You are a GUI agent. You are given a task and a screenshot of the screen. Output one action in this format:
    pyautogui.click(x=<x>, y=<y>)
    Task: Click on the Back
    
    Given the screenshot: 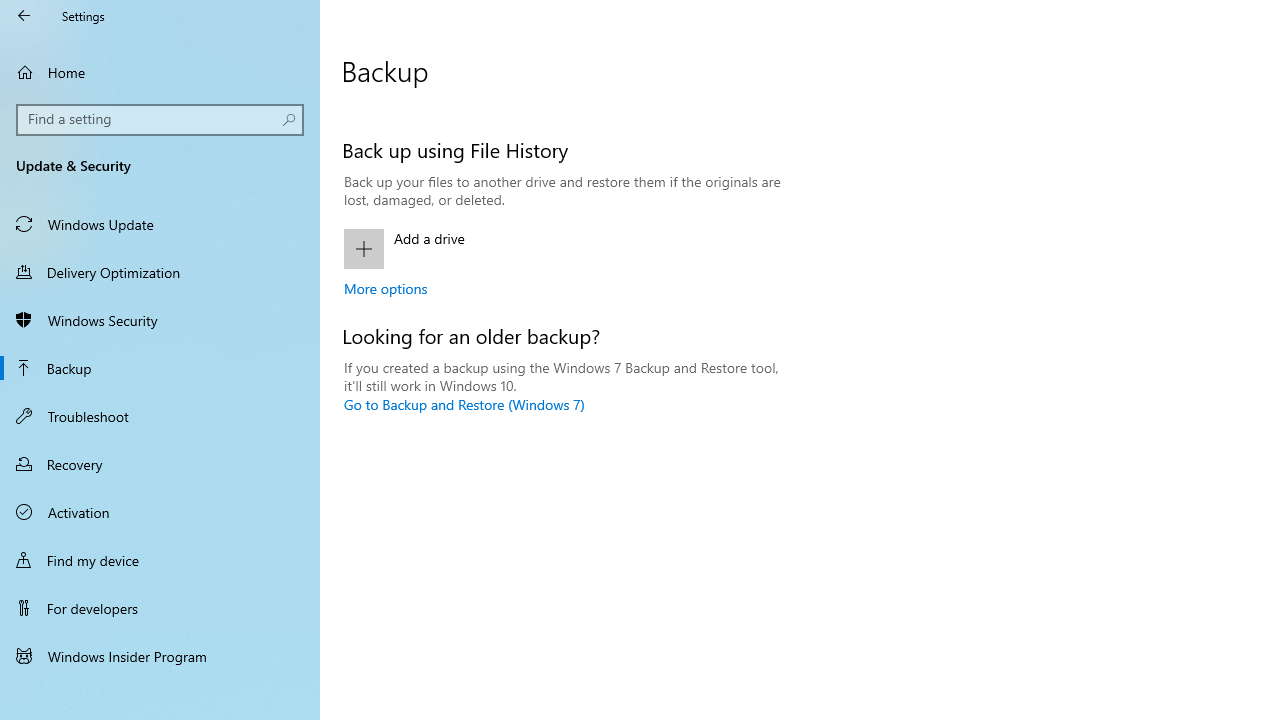 What is the action you would take?
    pyautogui.click(x=24, y=16)
    